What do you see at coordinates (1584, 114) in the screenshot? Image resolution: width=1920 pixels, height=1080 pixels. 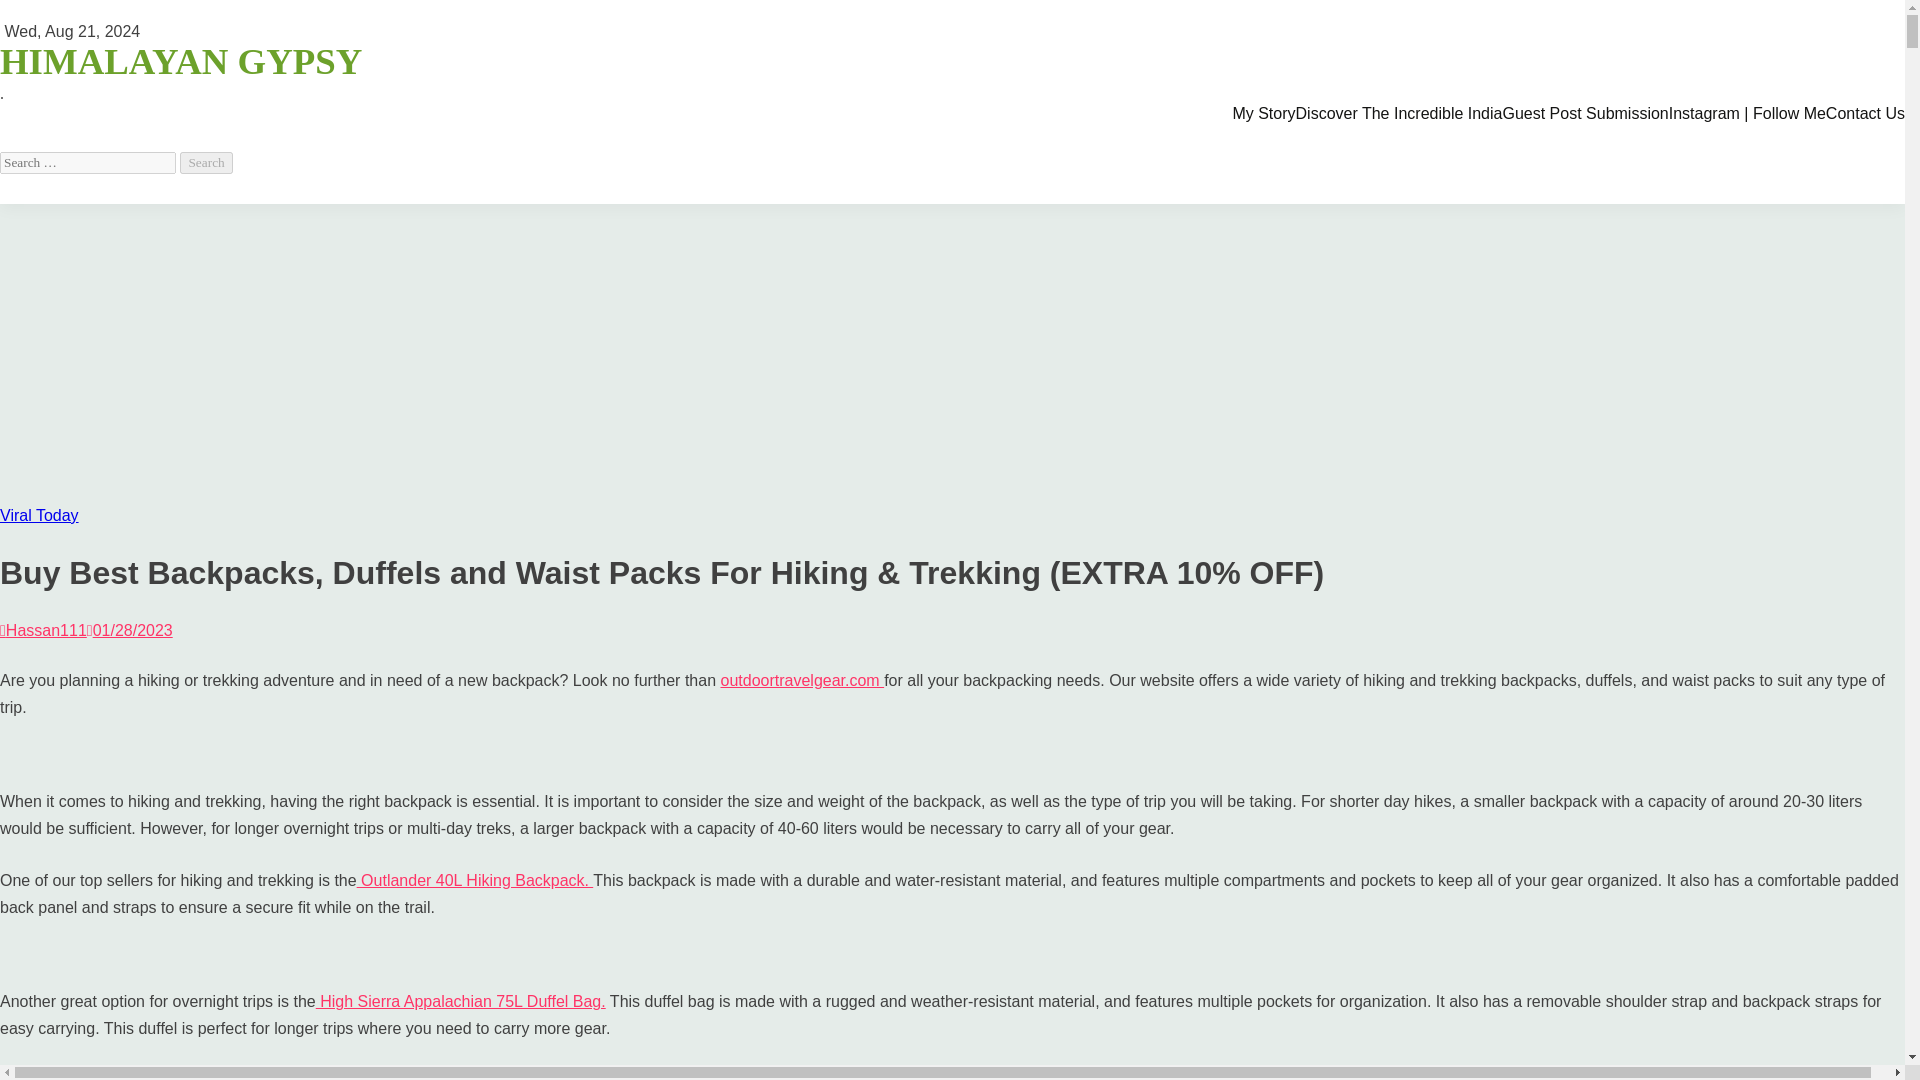 I see `Guest Post Submission` at bounding box center [1584, 114].